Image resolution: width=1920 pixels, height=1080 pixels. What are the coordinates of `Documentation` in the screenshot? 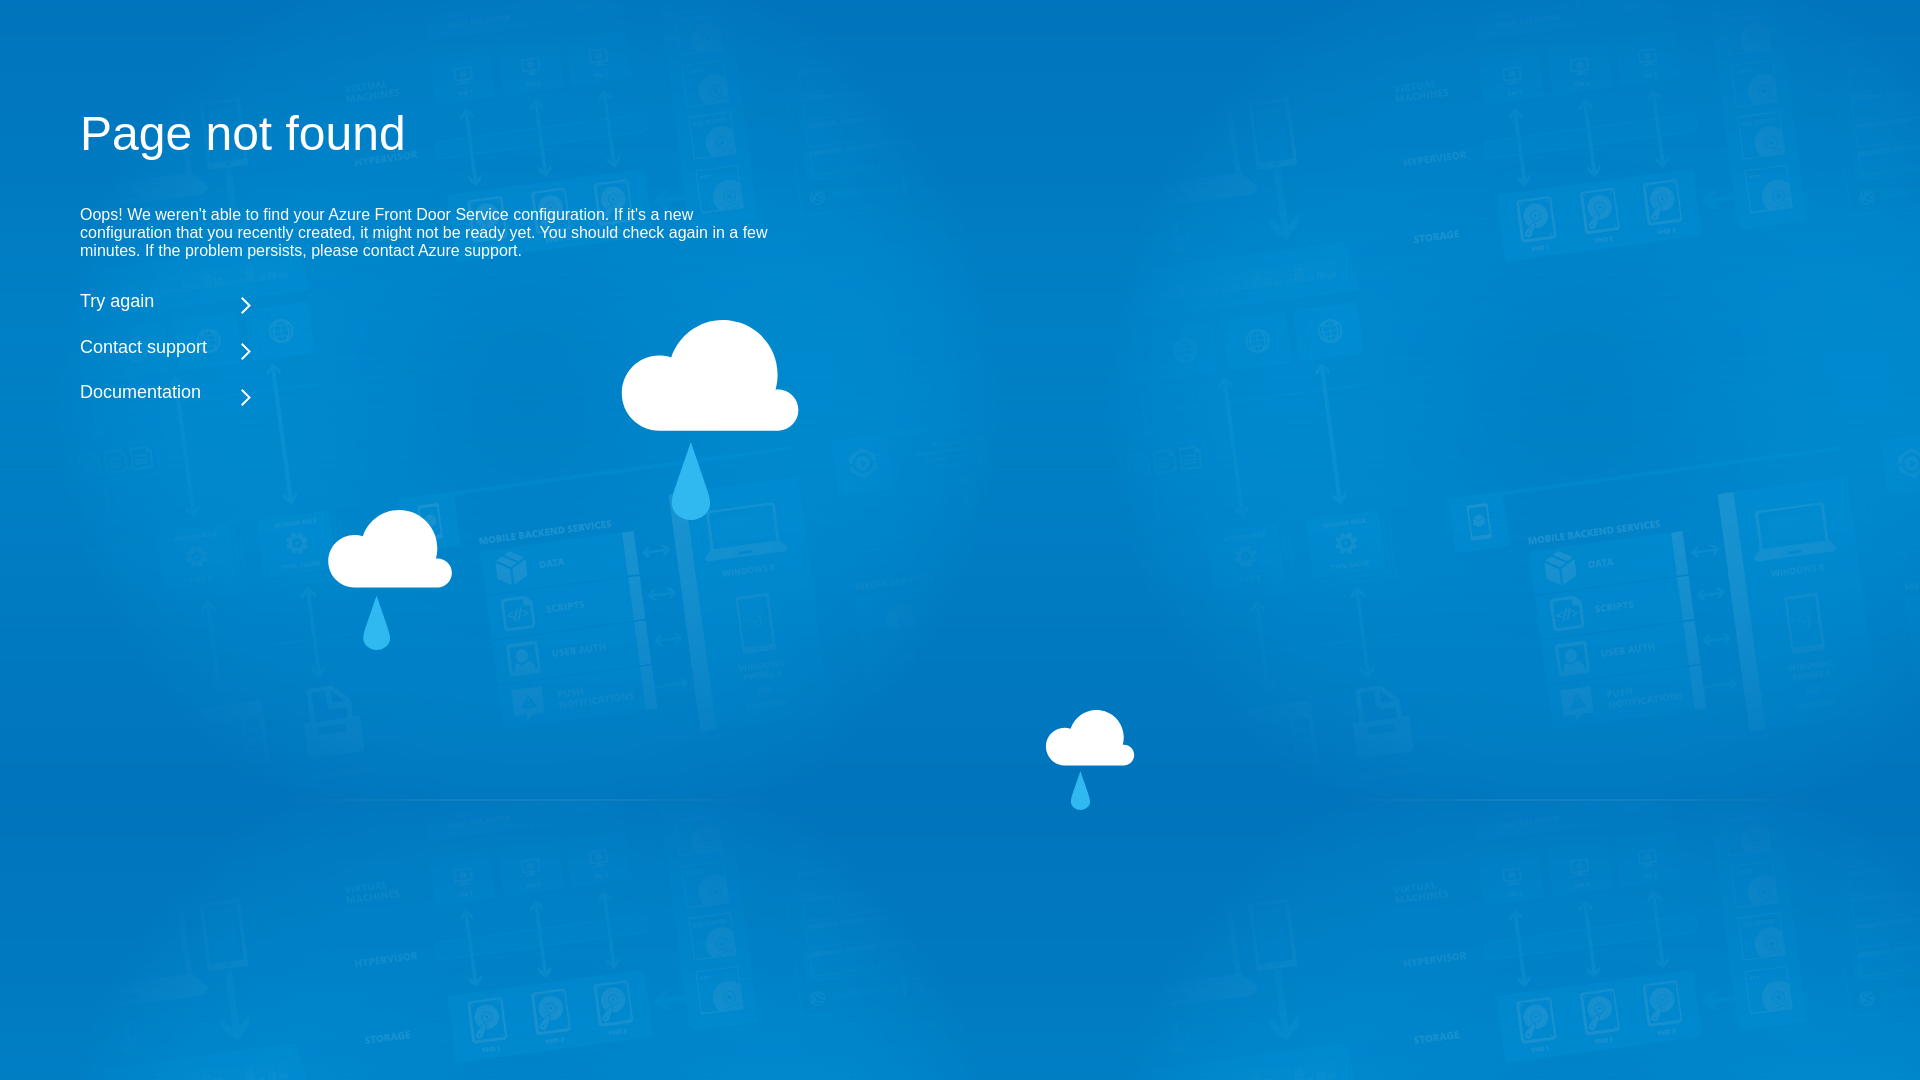 It's located at (430, 392).